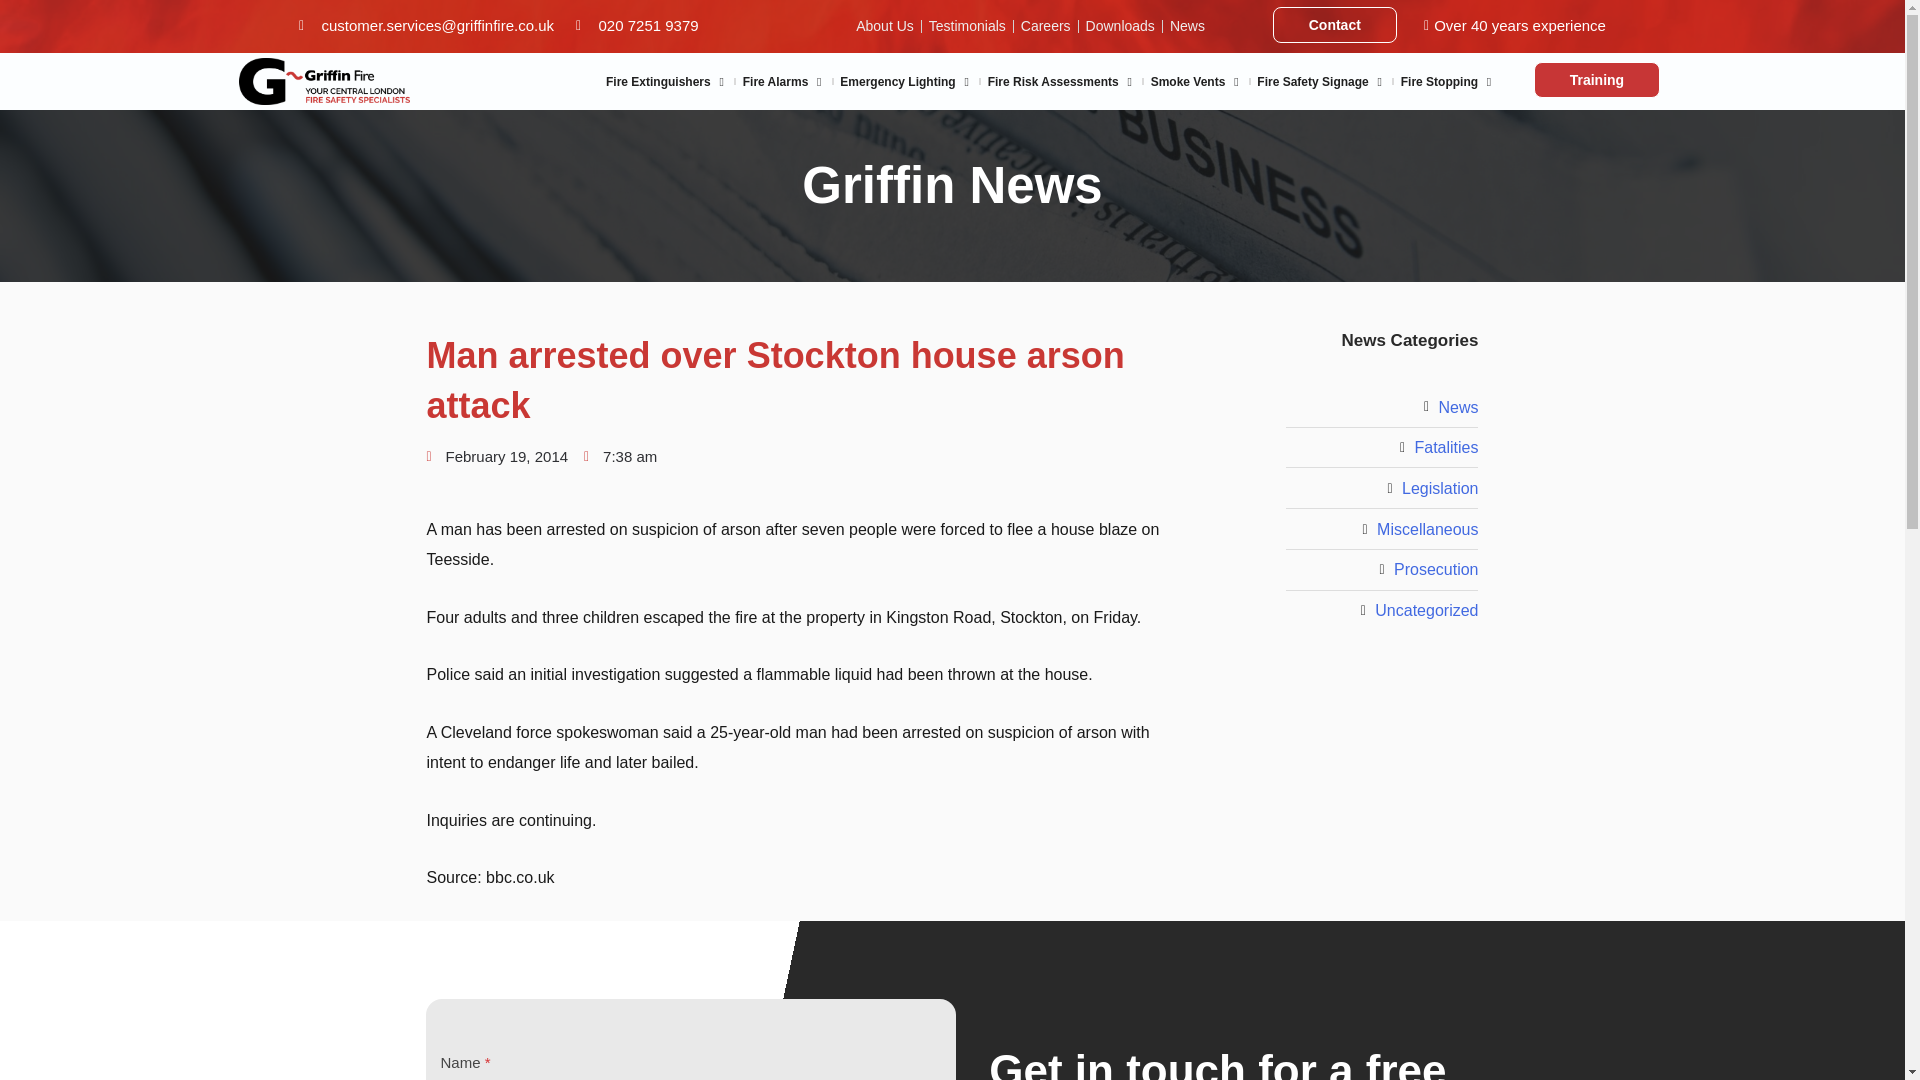 The image size is (1920, 1080). I want to click on About Us, so click(884, 26).